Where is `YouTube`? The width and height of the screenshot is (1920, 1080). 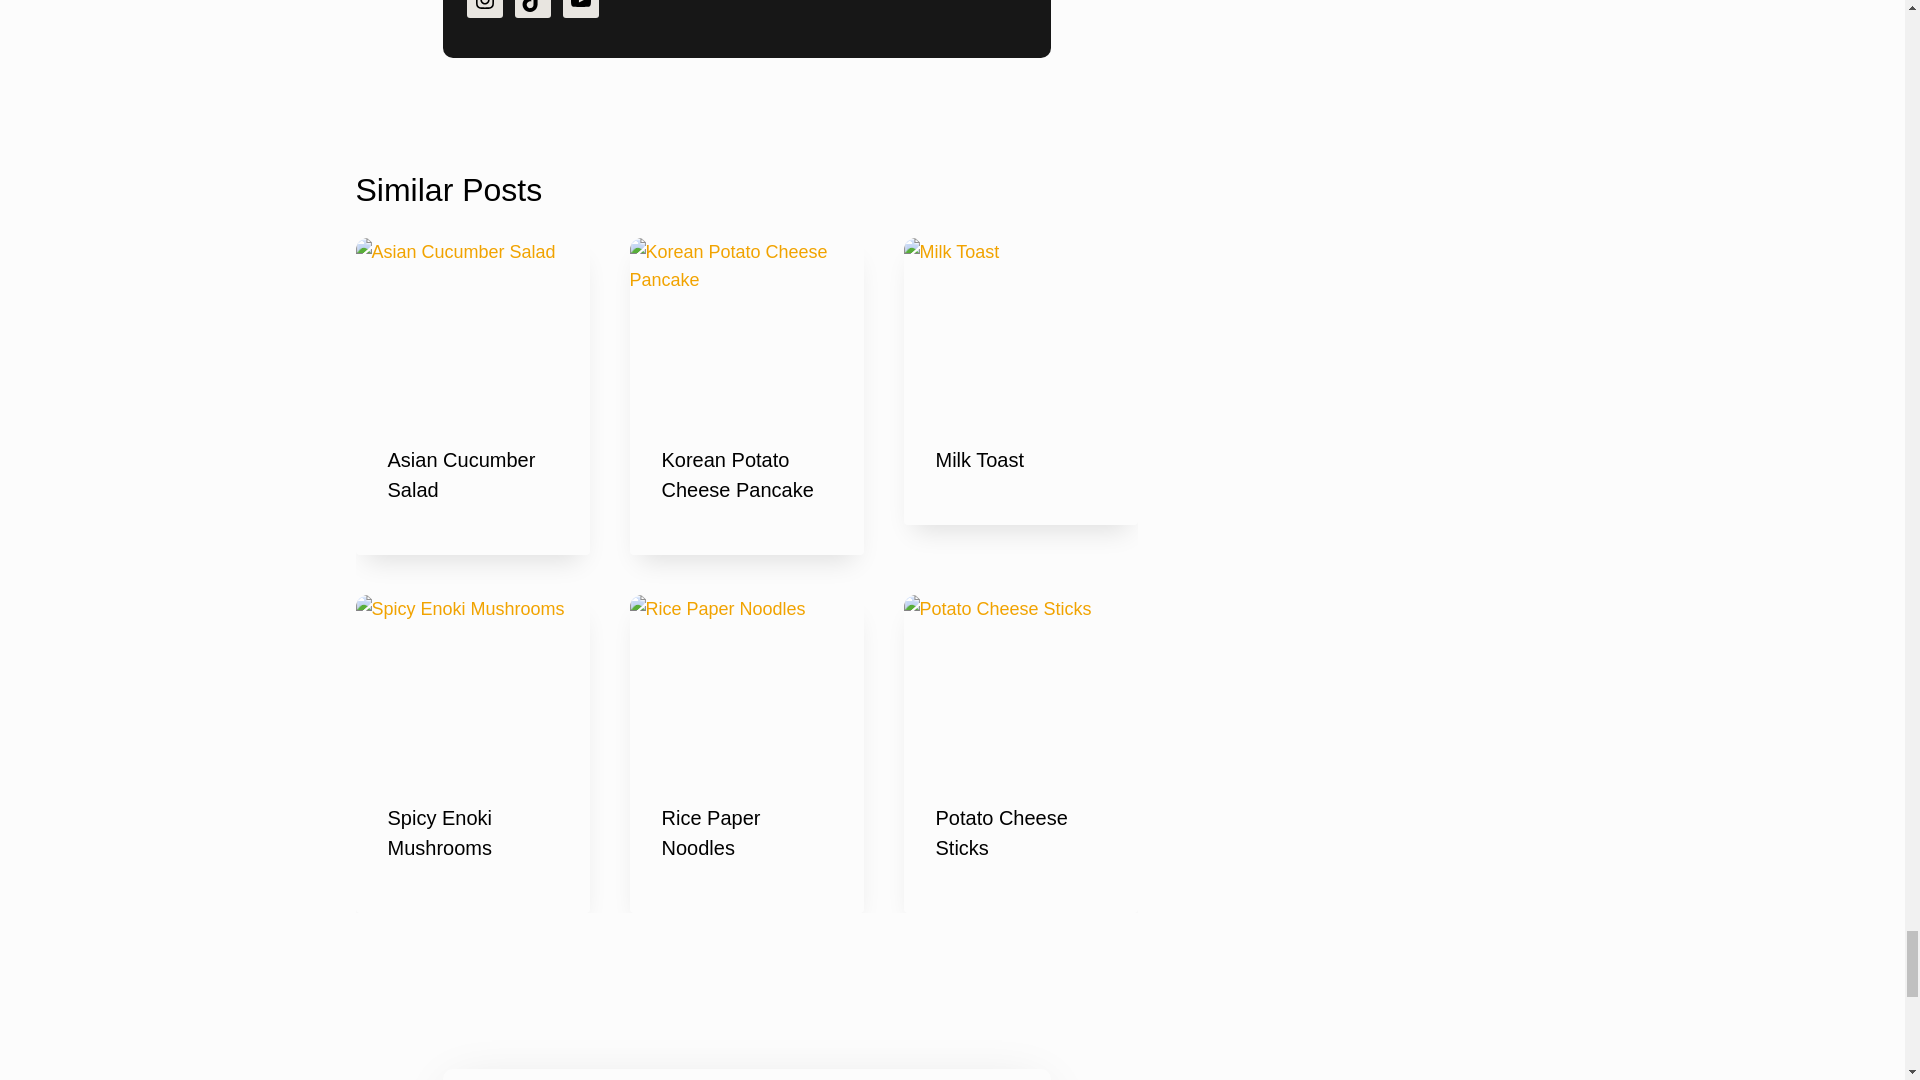
YouTube is located at coordinates (580, 9).